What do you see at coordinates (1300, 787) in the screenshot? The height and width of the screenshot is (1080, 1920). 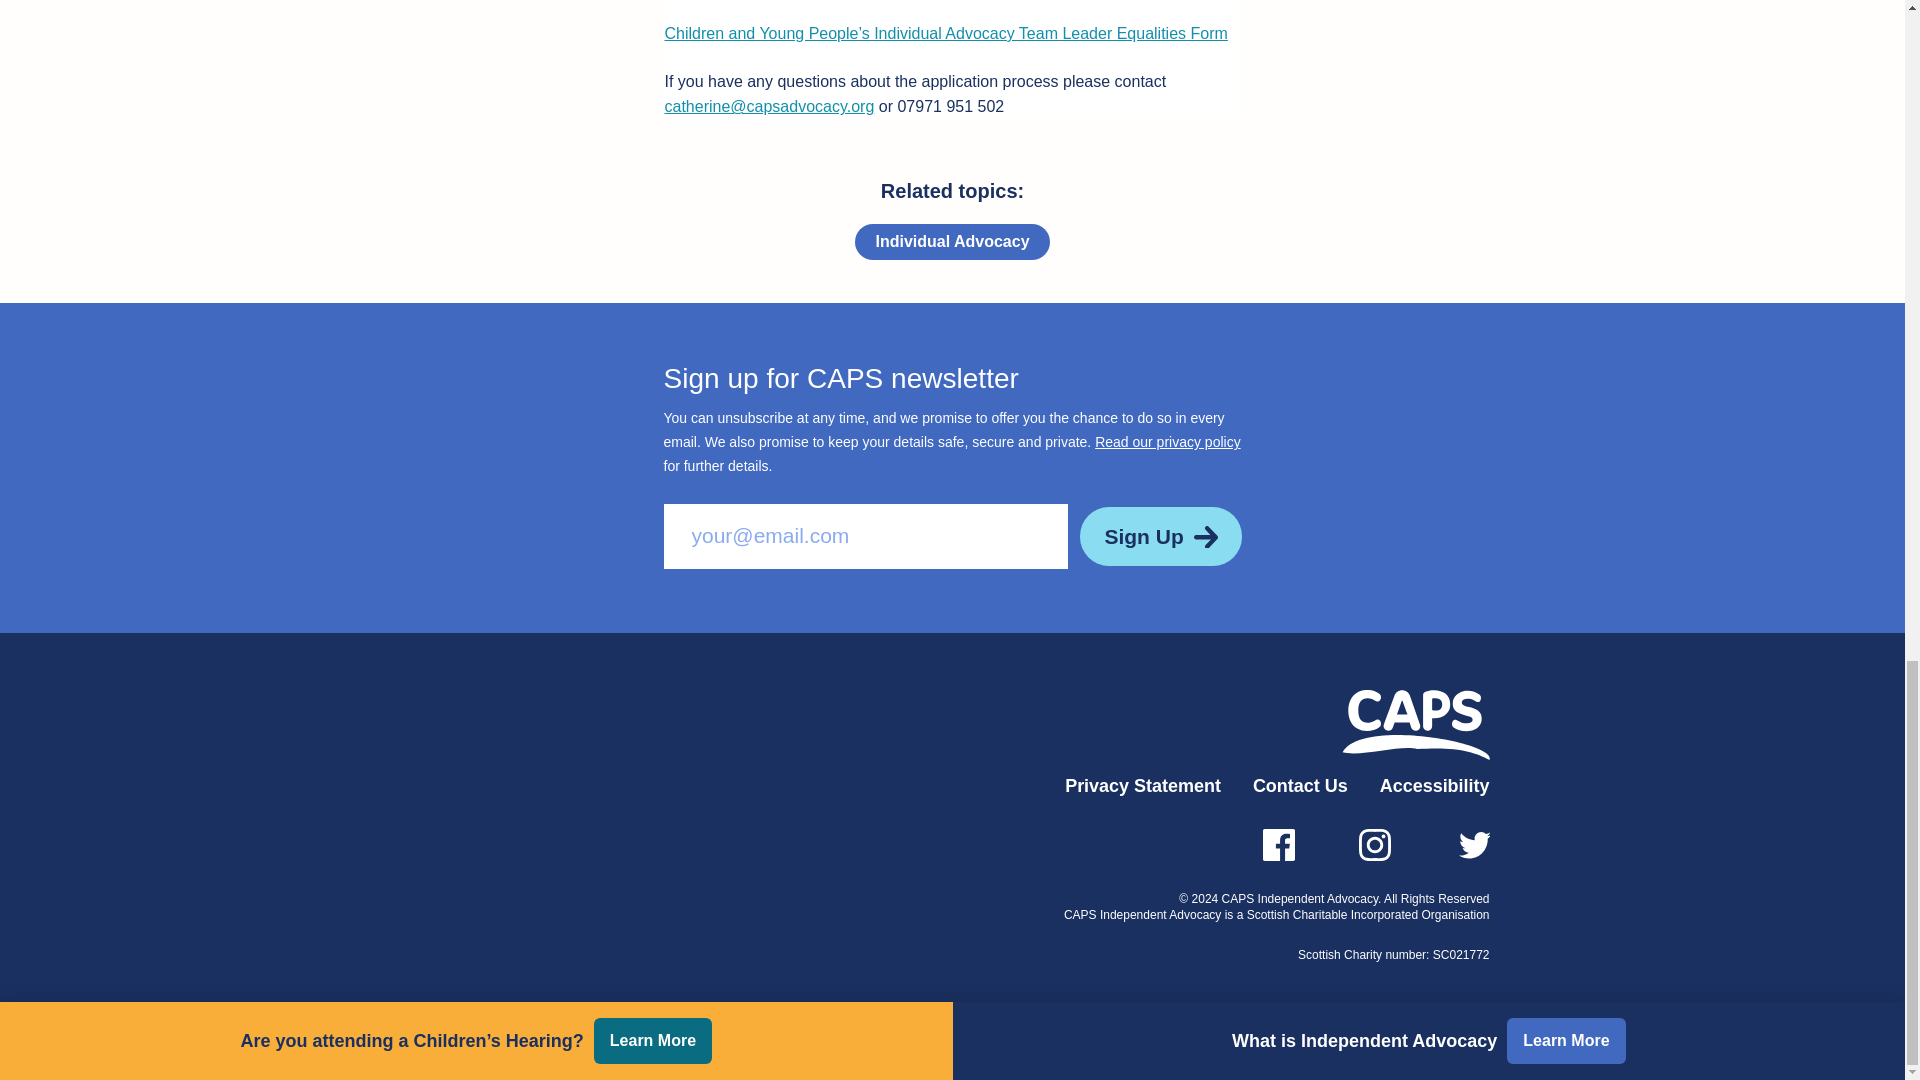 I see `Contact Us` at bounding box center [1300, 787].